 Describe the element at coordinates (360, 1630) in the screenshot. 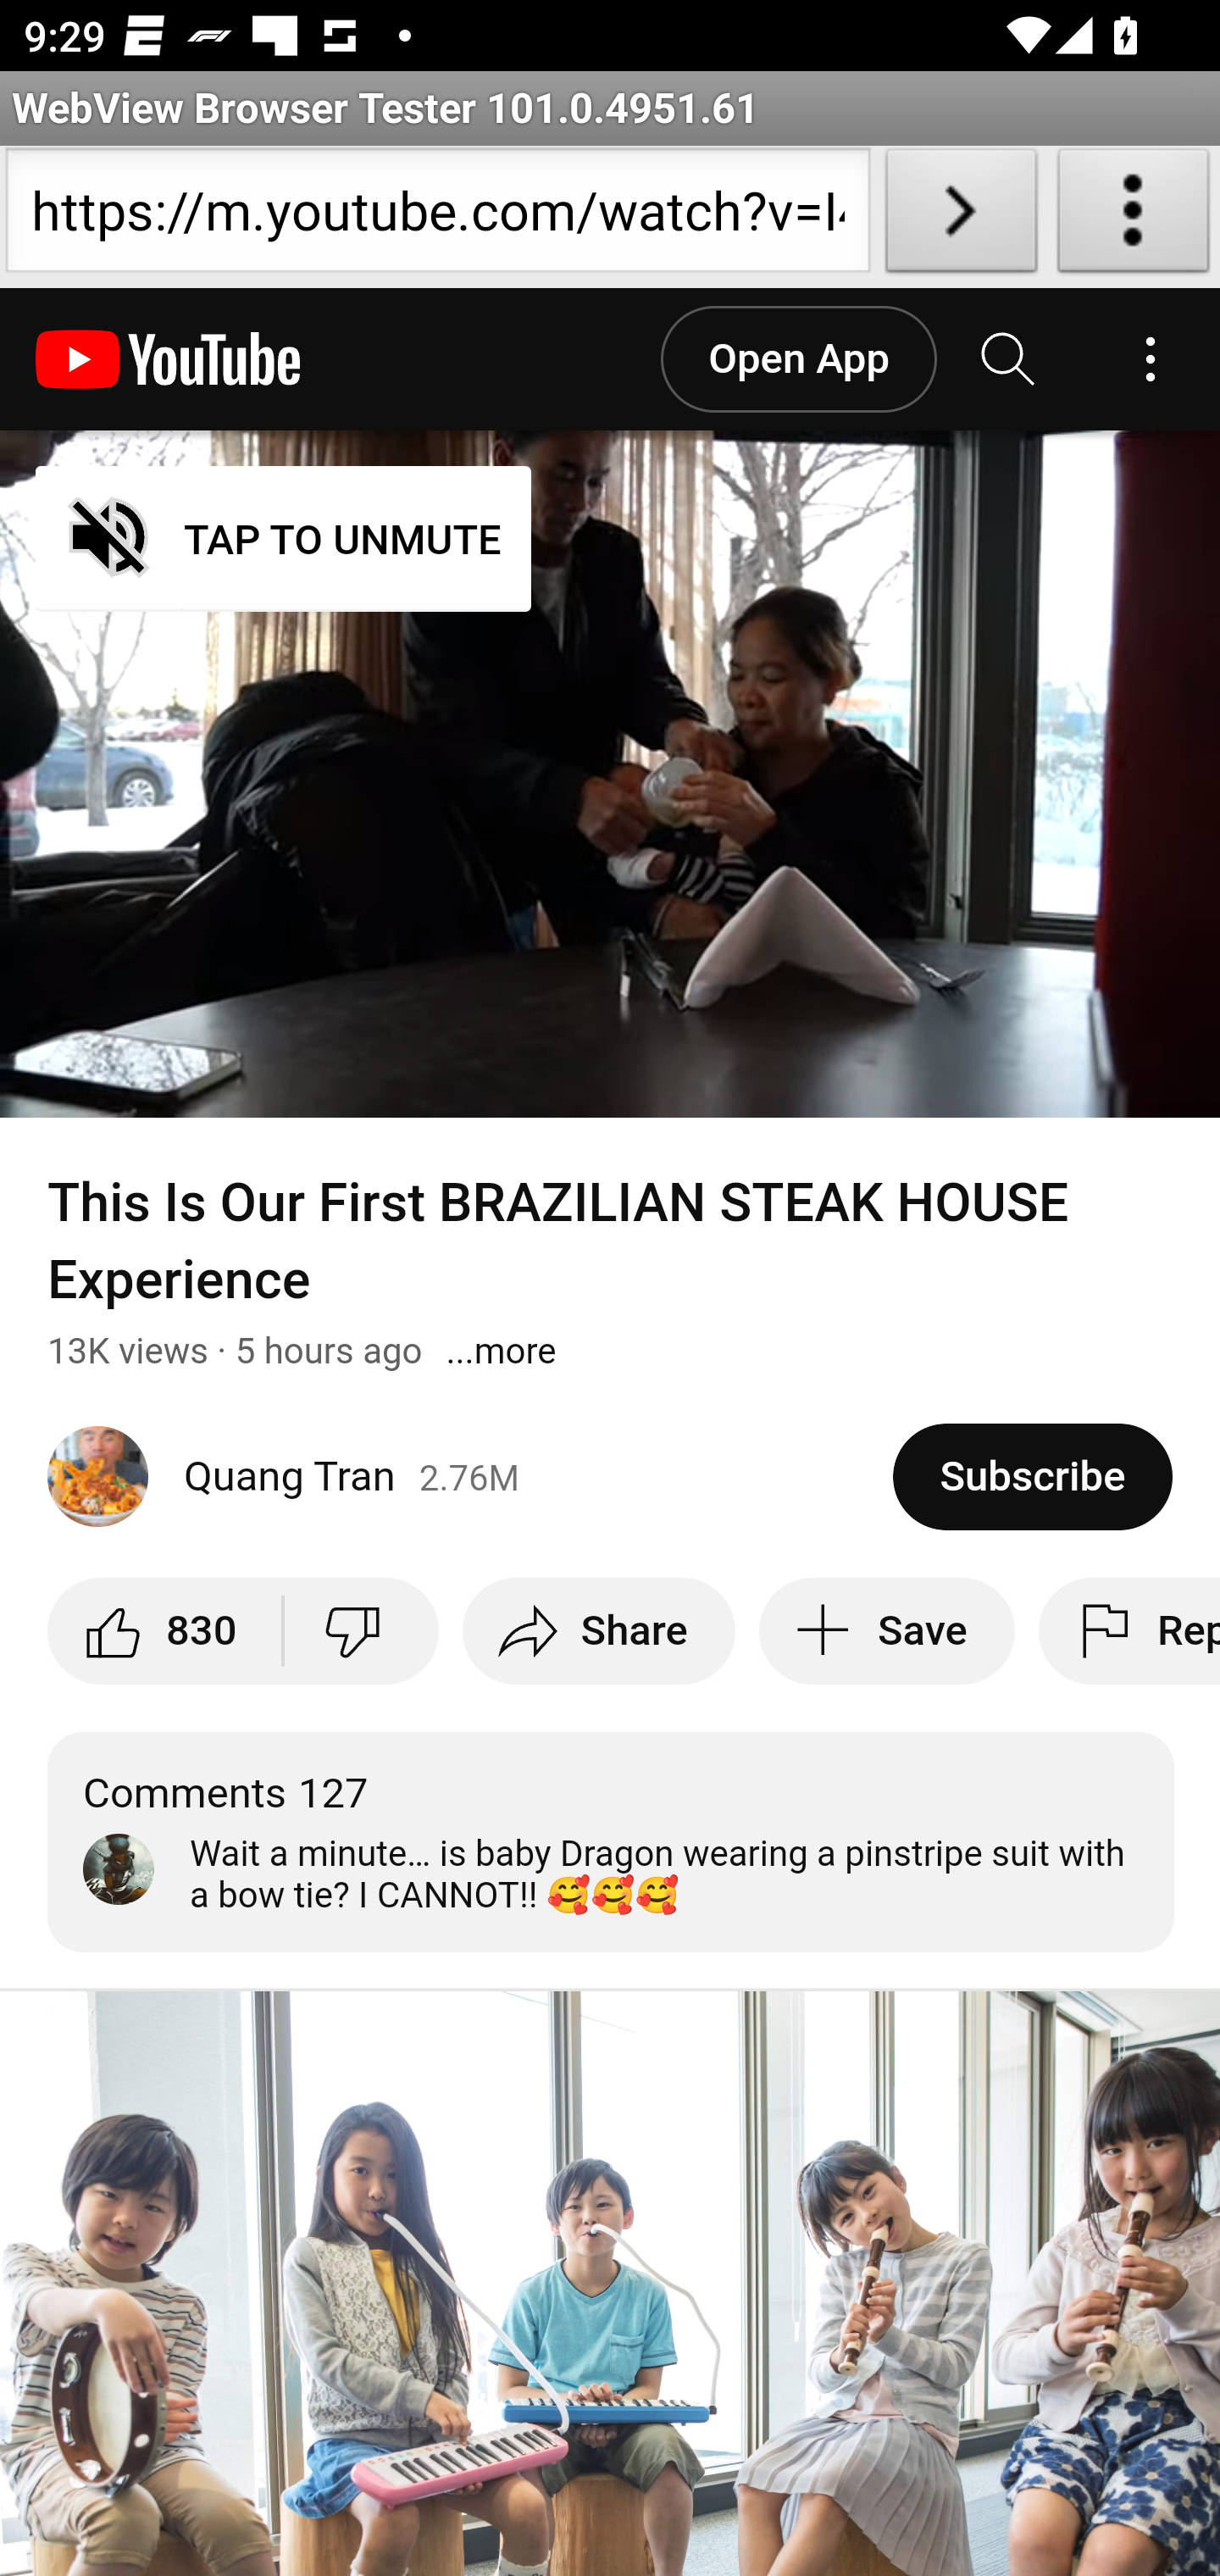

I see `Dislike this video` at that location.